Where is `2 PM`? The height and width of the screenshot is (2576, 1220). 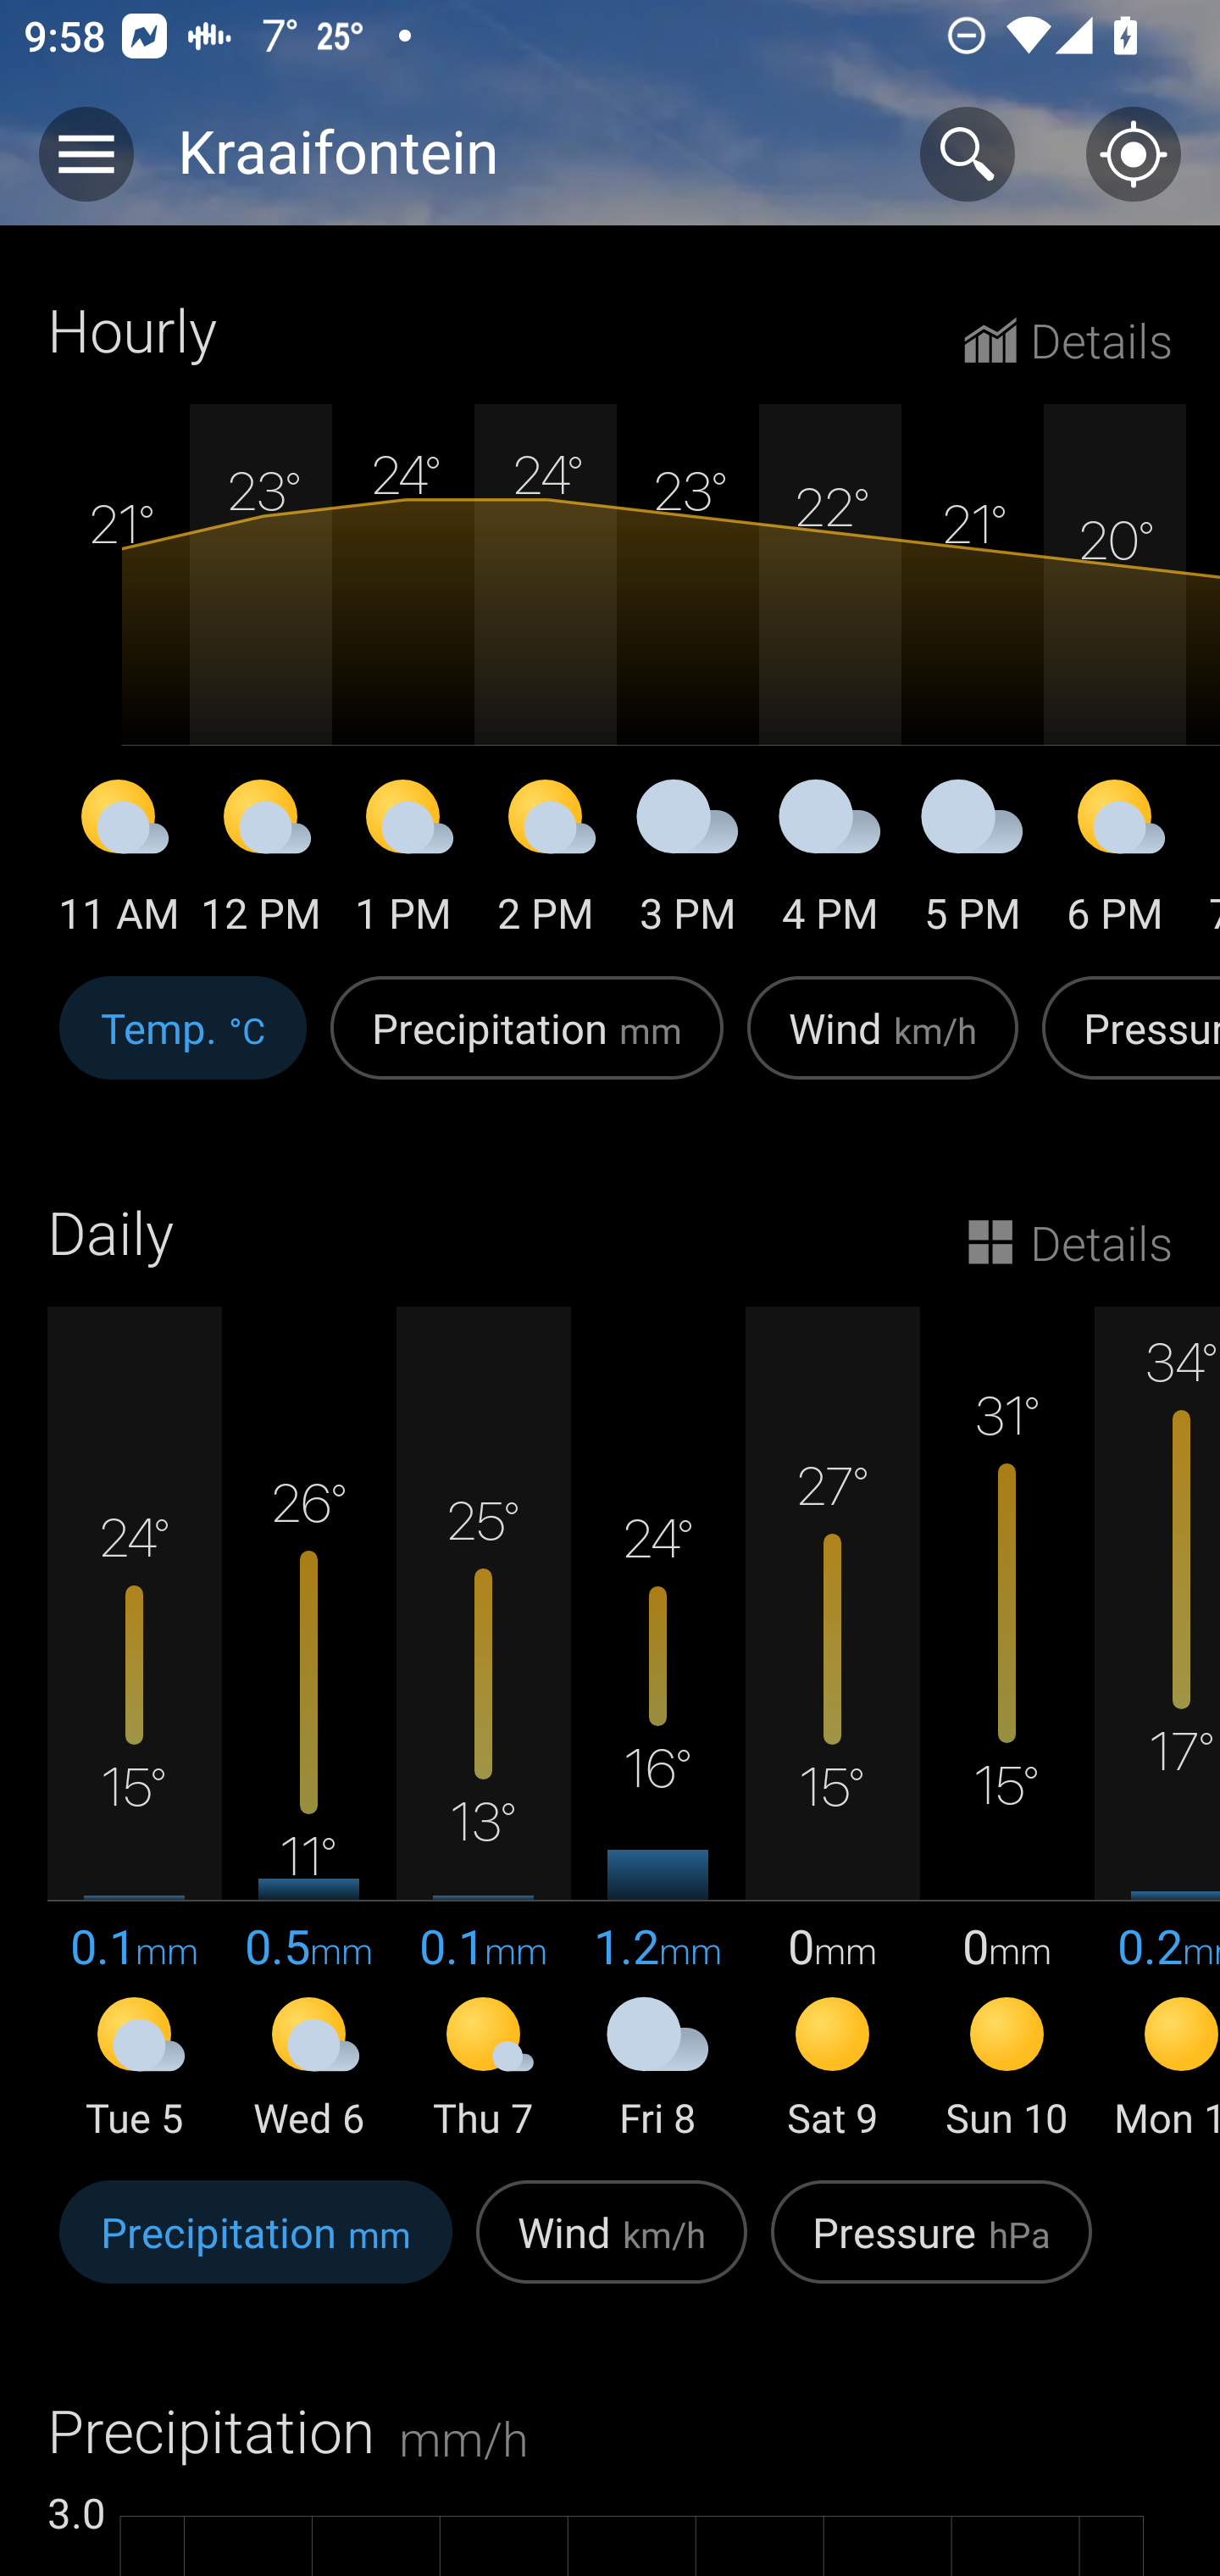 2 PM is located at coordinates (546, 861).